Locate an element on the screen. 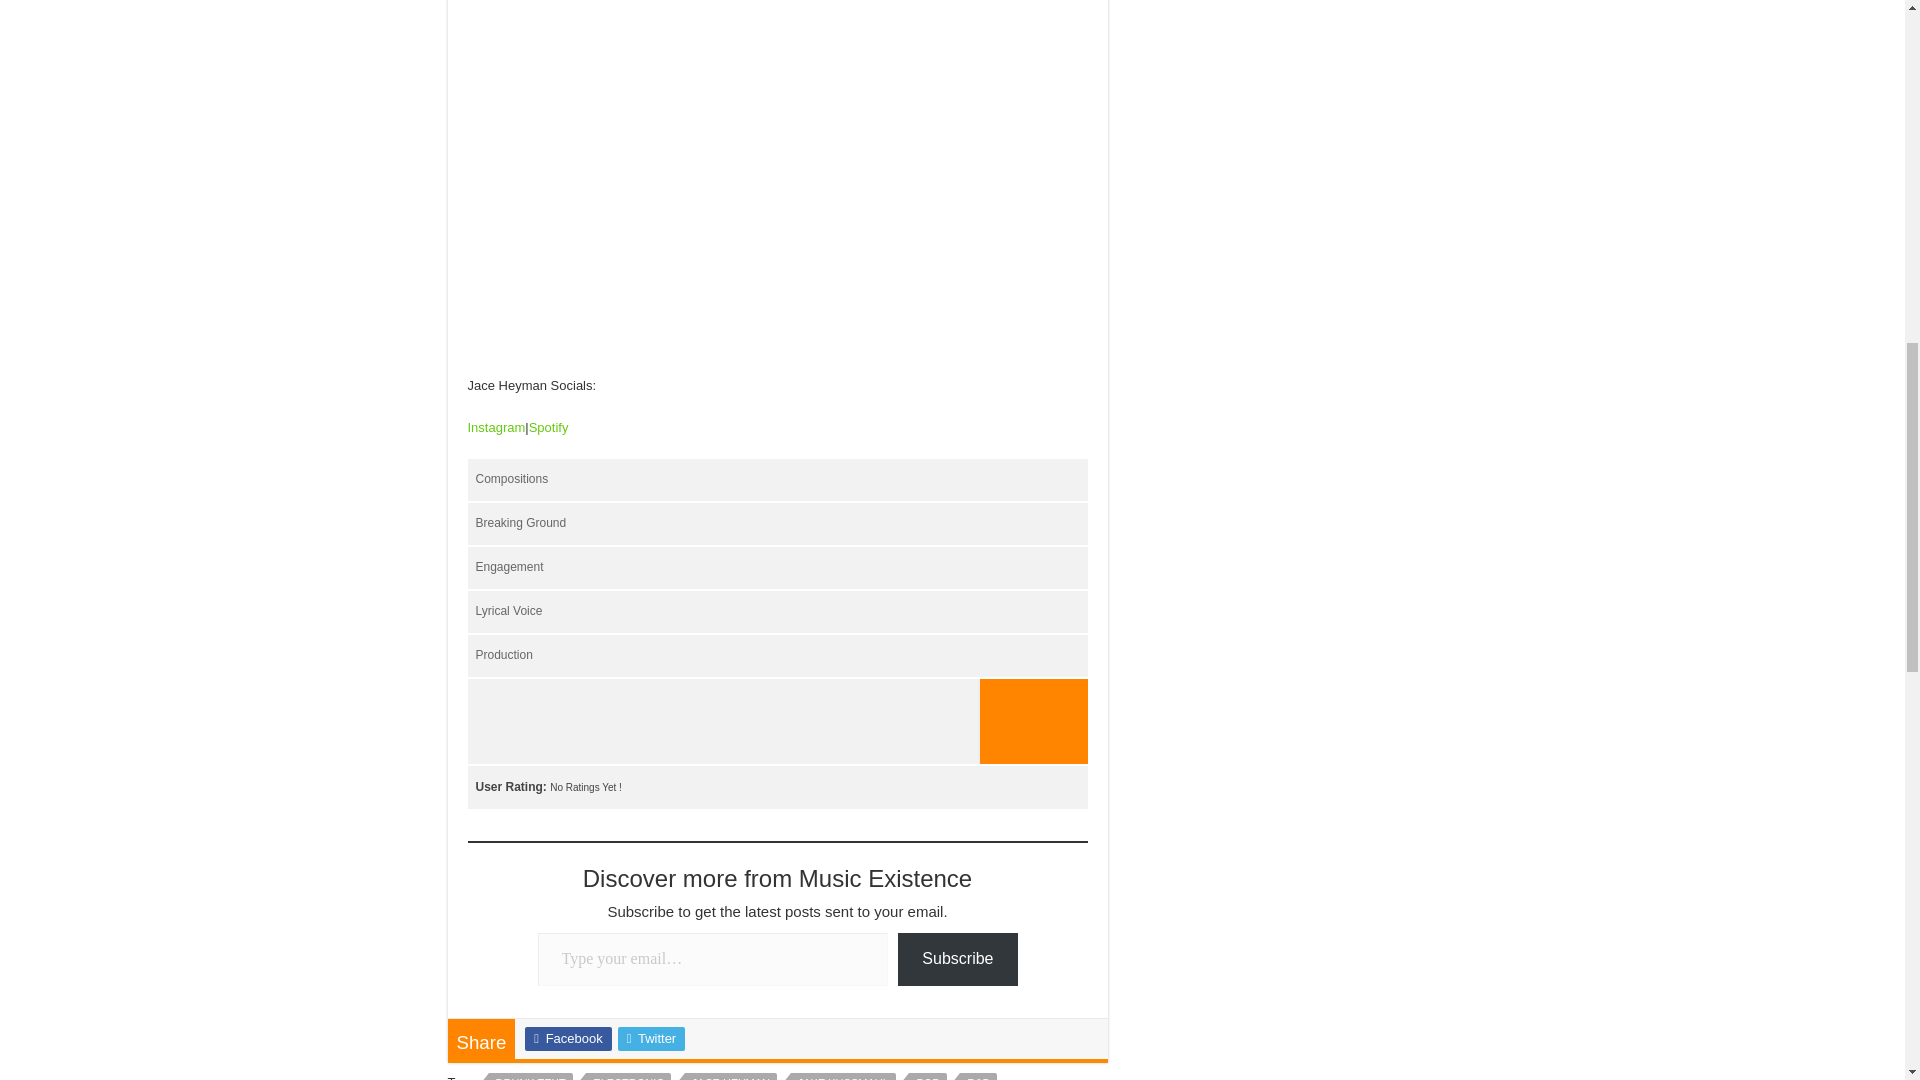  POP is located at coordinates (927, 1076).